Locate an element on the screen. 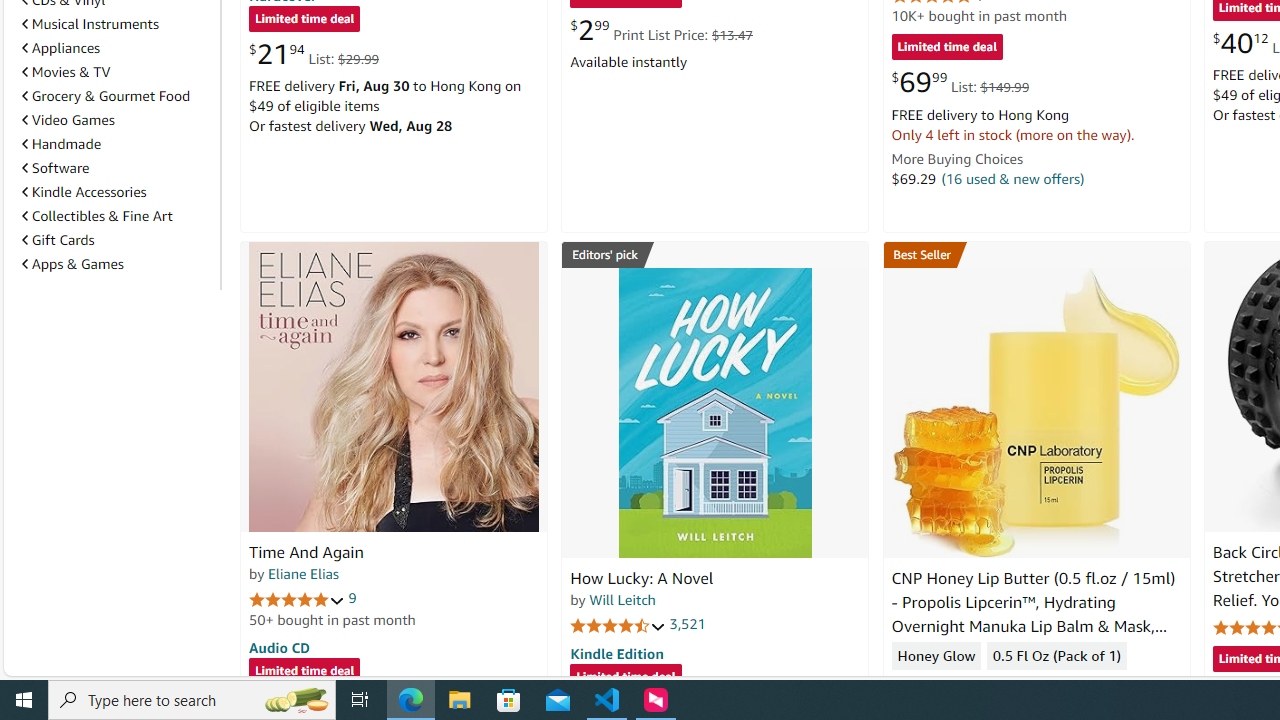  $21.94 List: $29.99 is located at coordinates (314, 54).